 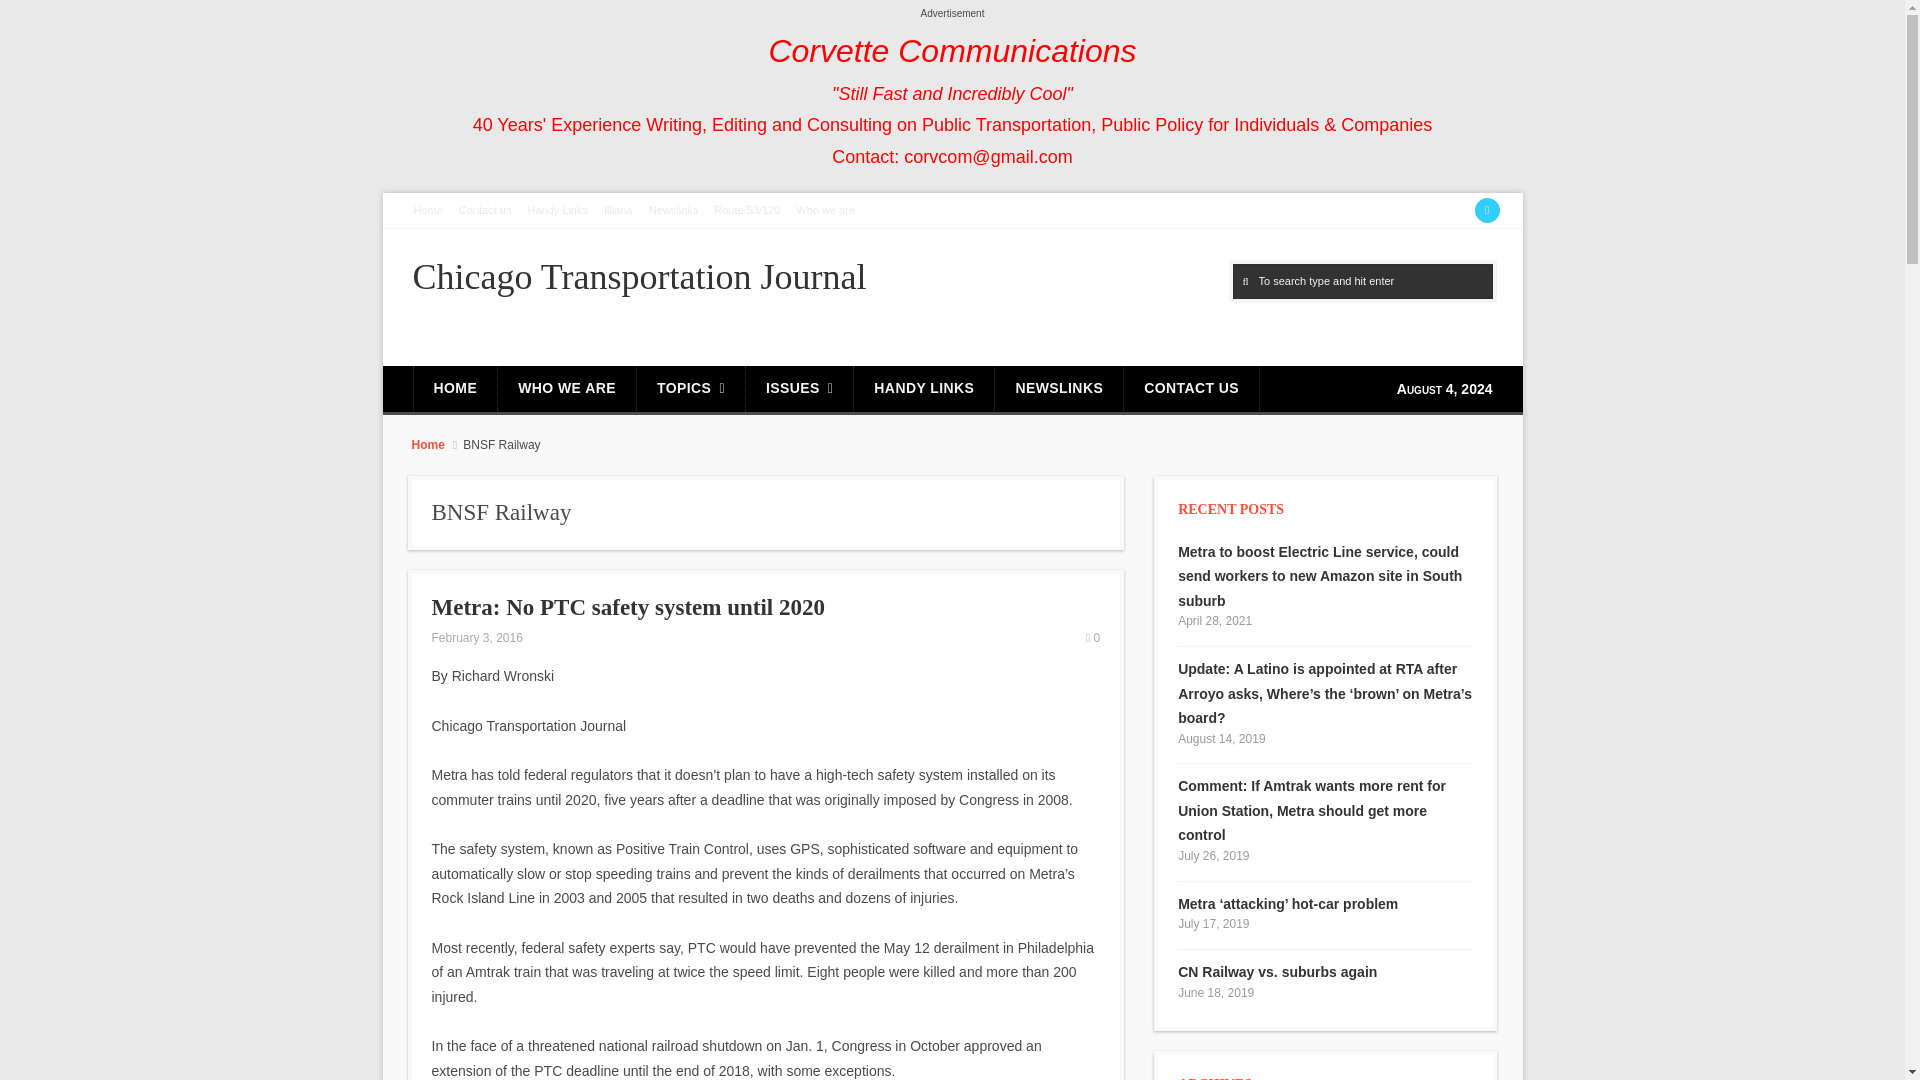 What do you see at coordinates (428, 210) in the screenshot?
I see `Home` at bounding box center [428, 210].